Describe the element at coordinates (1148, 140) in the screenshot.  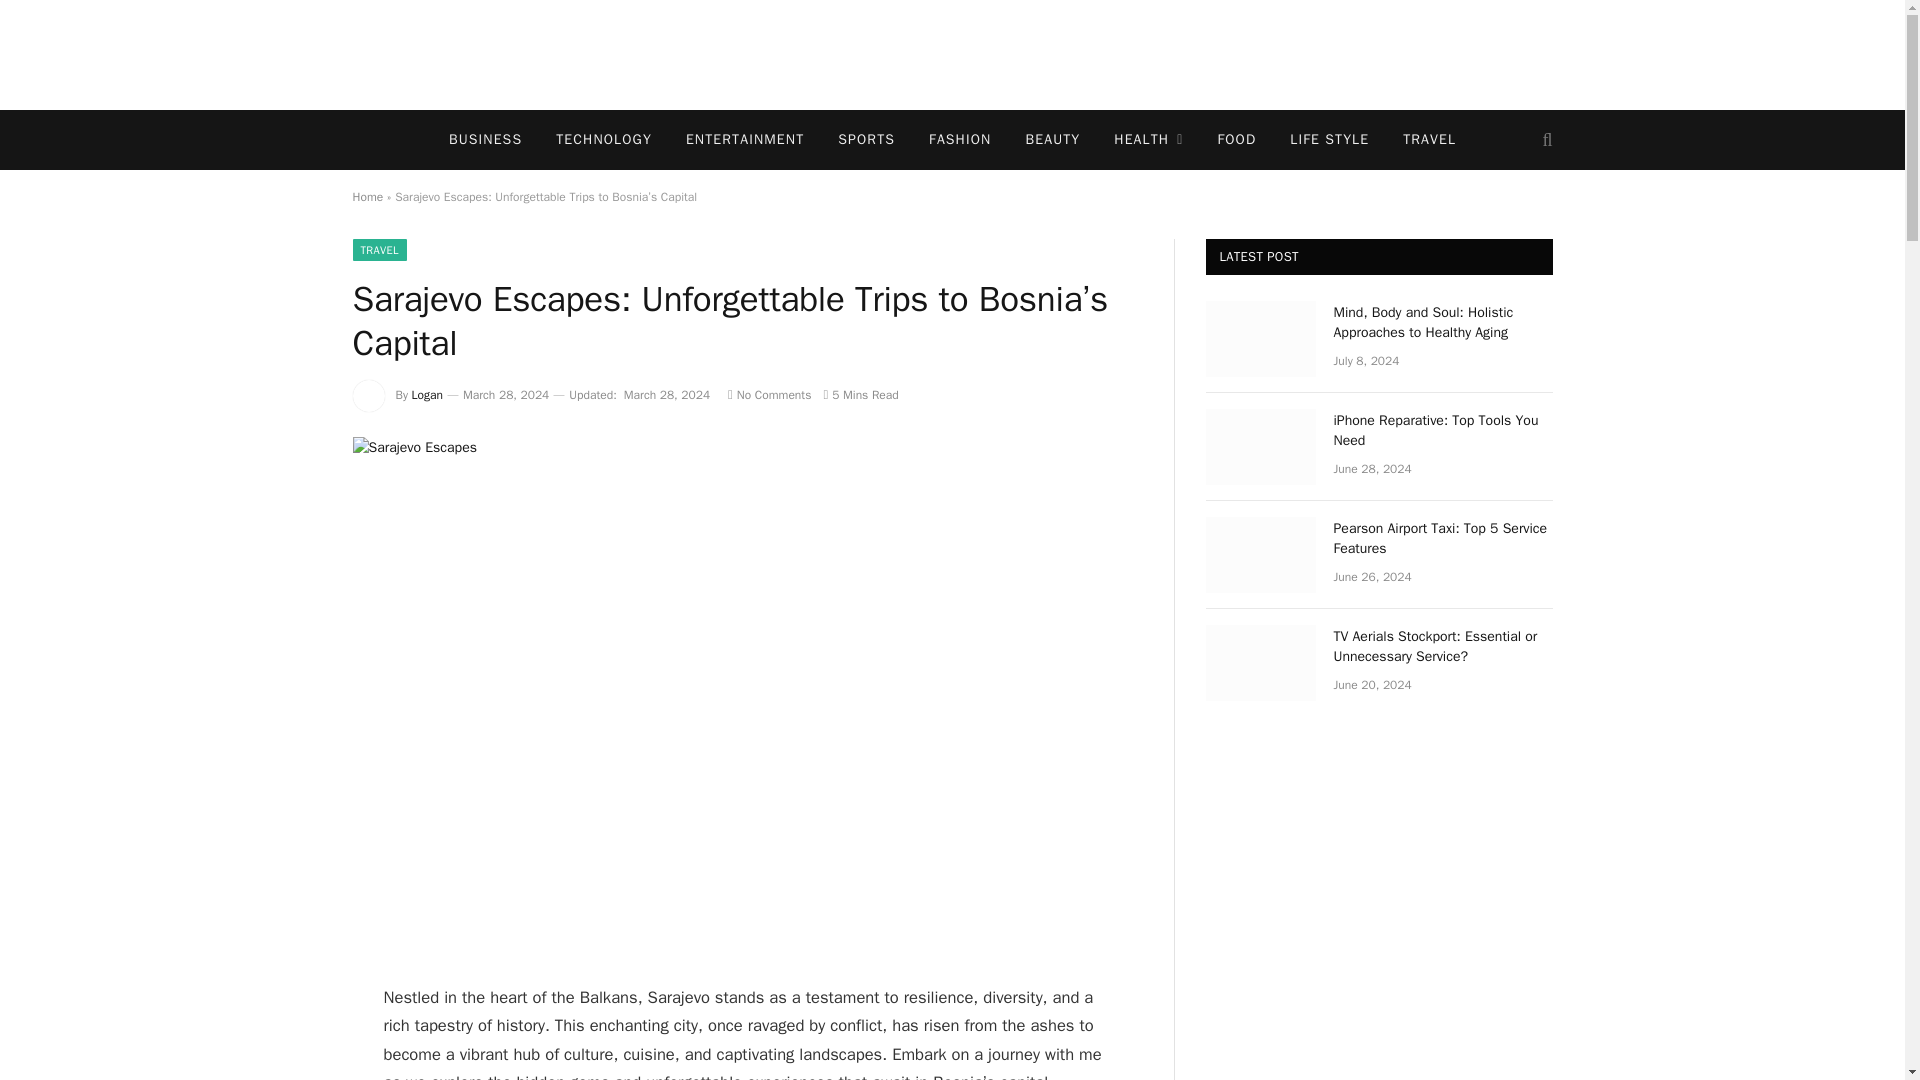
I see `HEALTH` at that location.